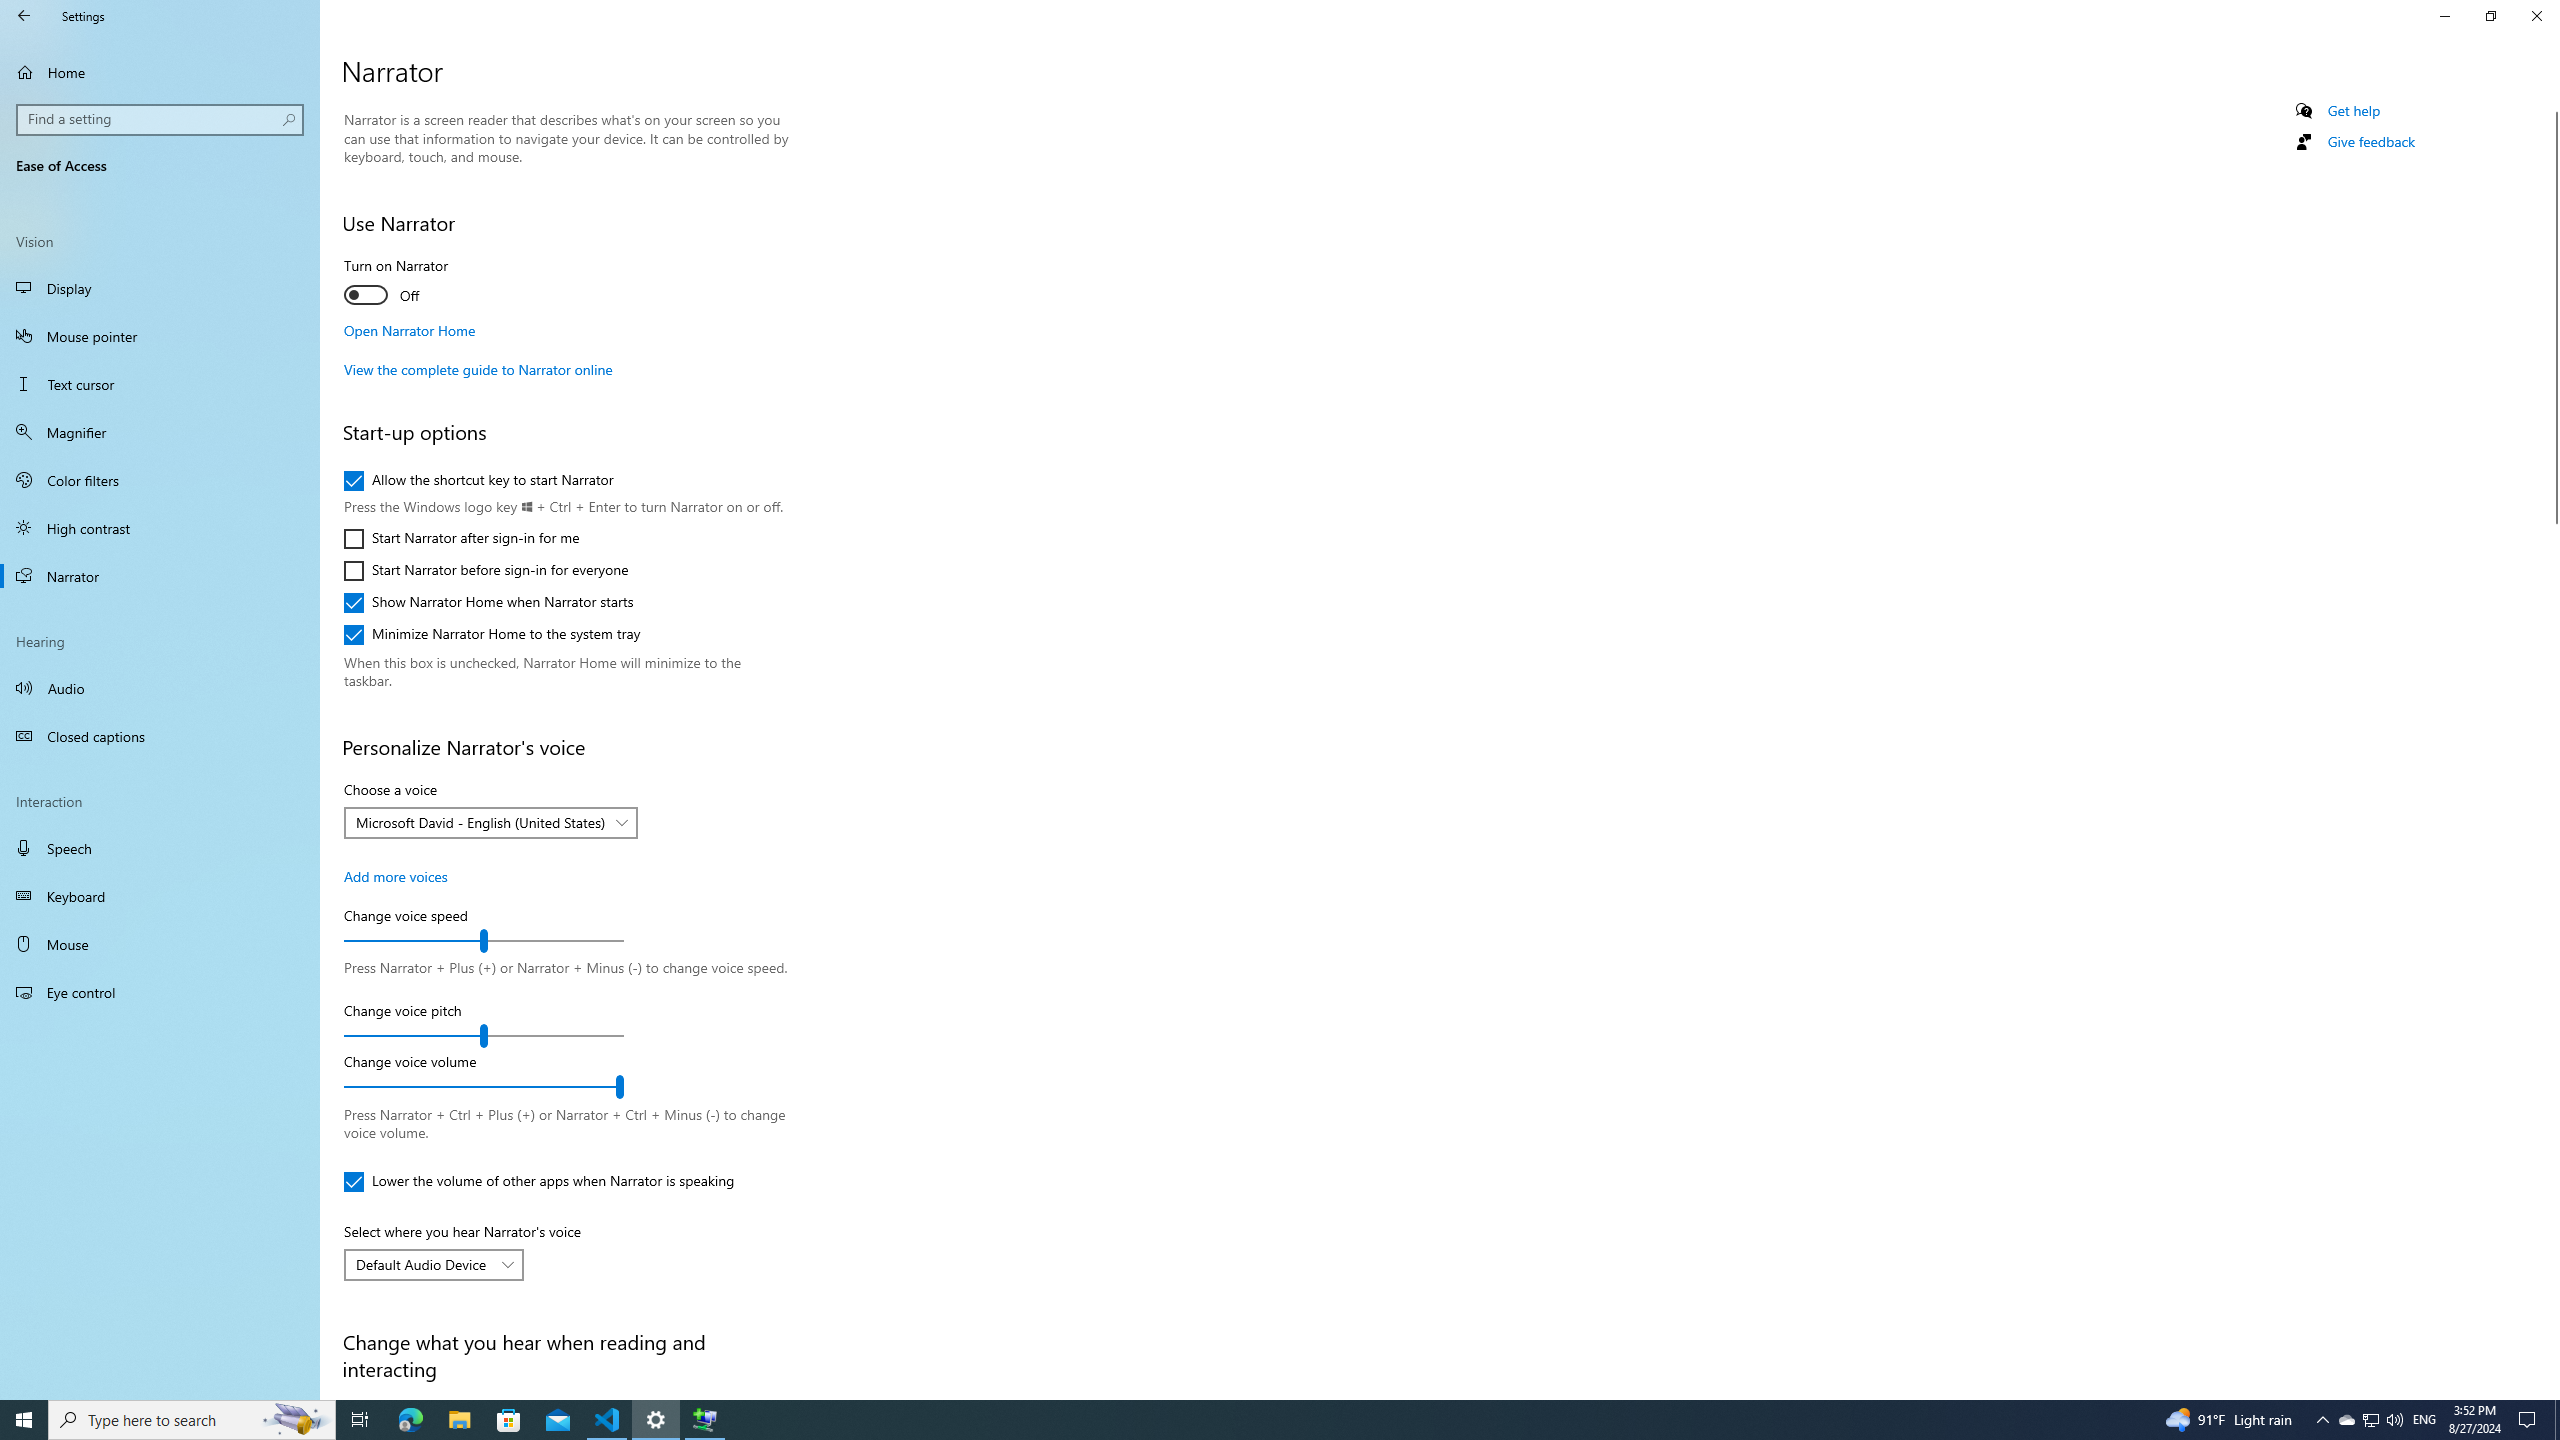 The width and height of the screenshot is (2560, 1440). Describe the element at coordinates (396, 876) in the screenshot. I see `Add more voices` at that location.